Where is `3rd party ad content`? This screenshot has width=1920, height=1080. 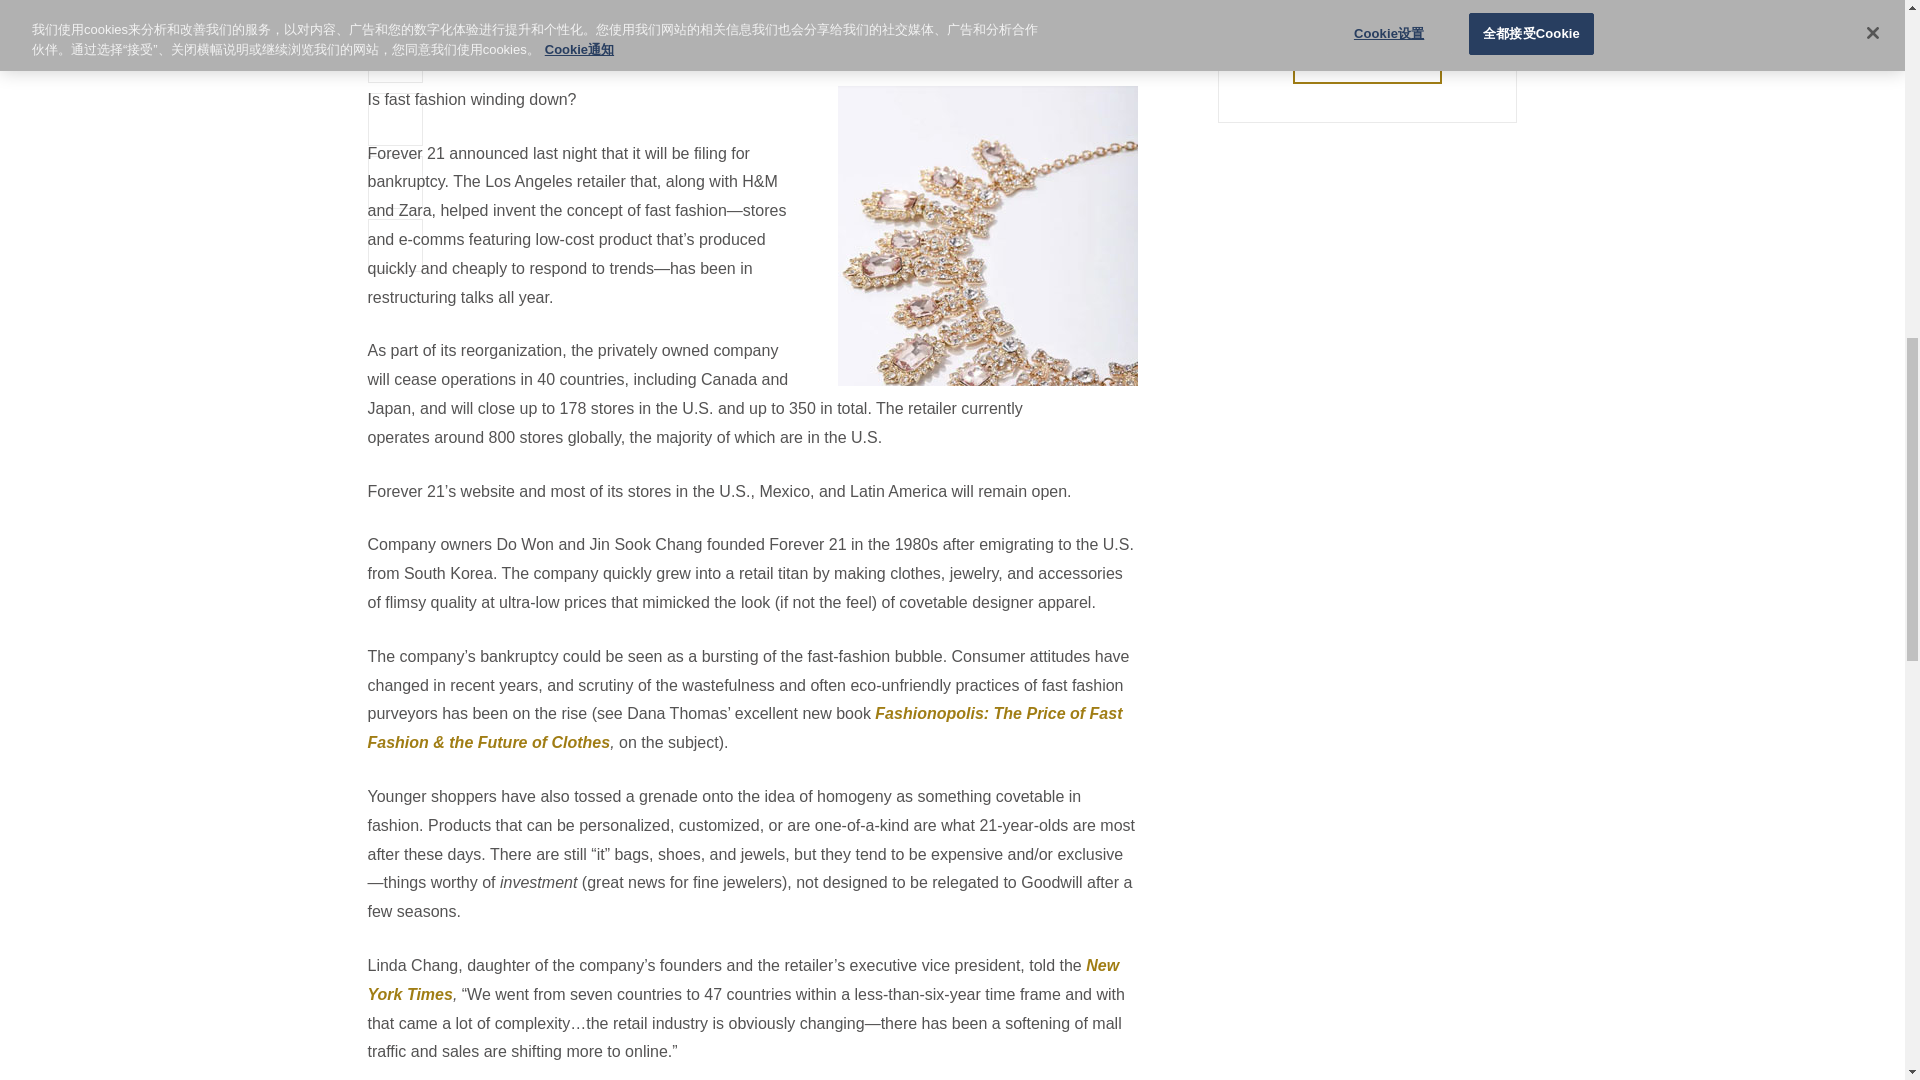
3rd party ad content is located at coordinates (1368, 300).